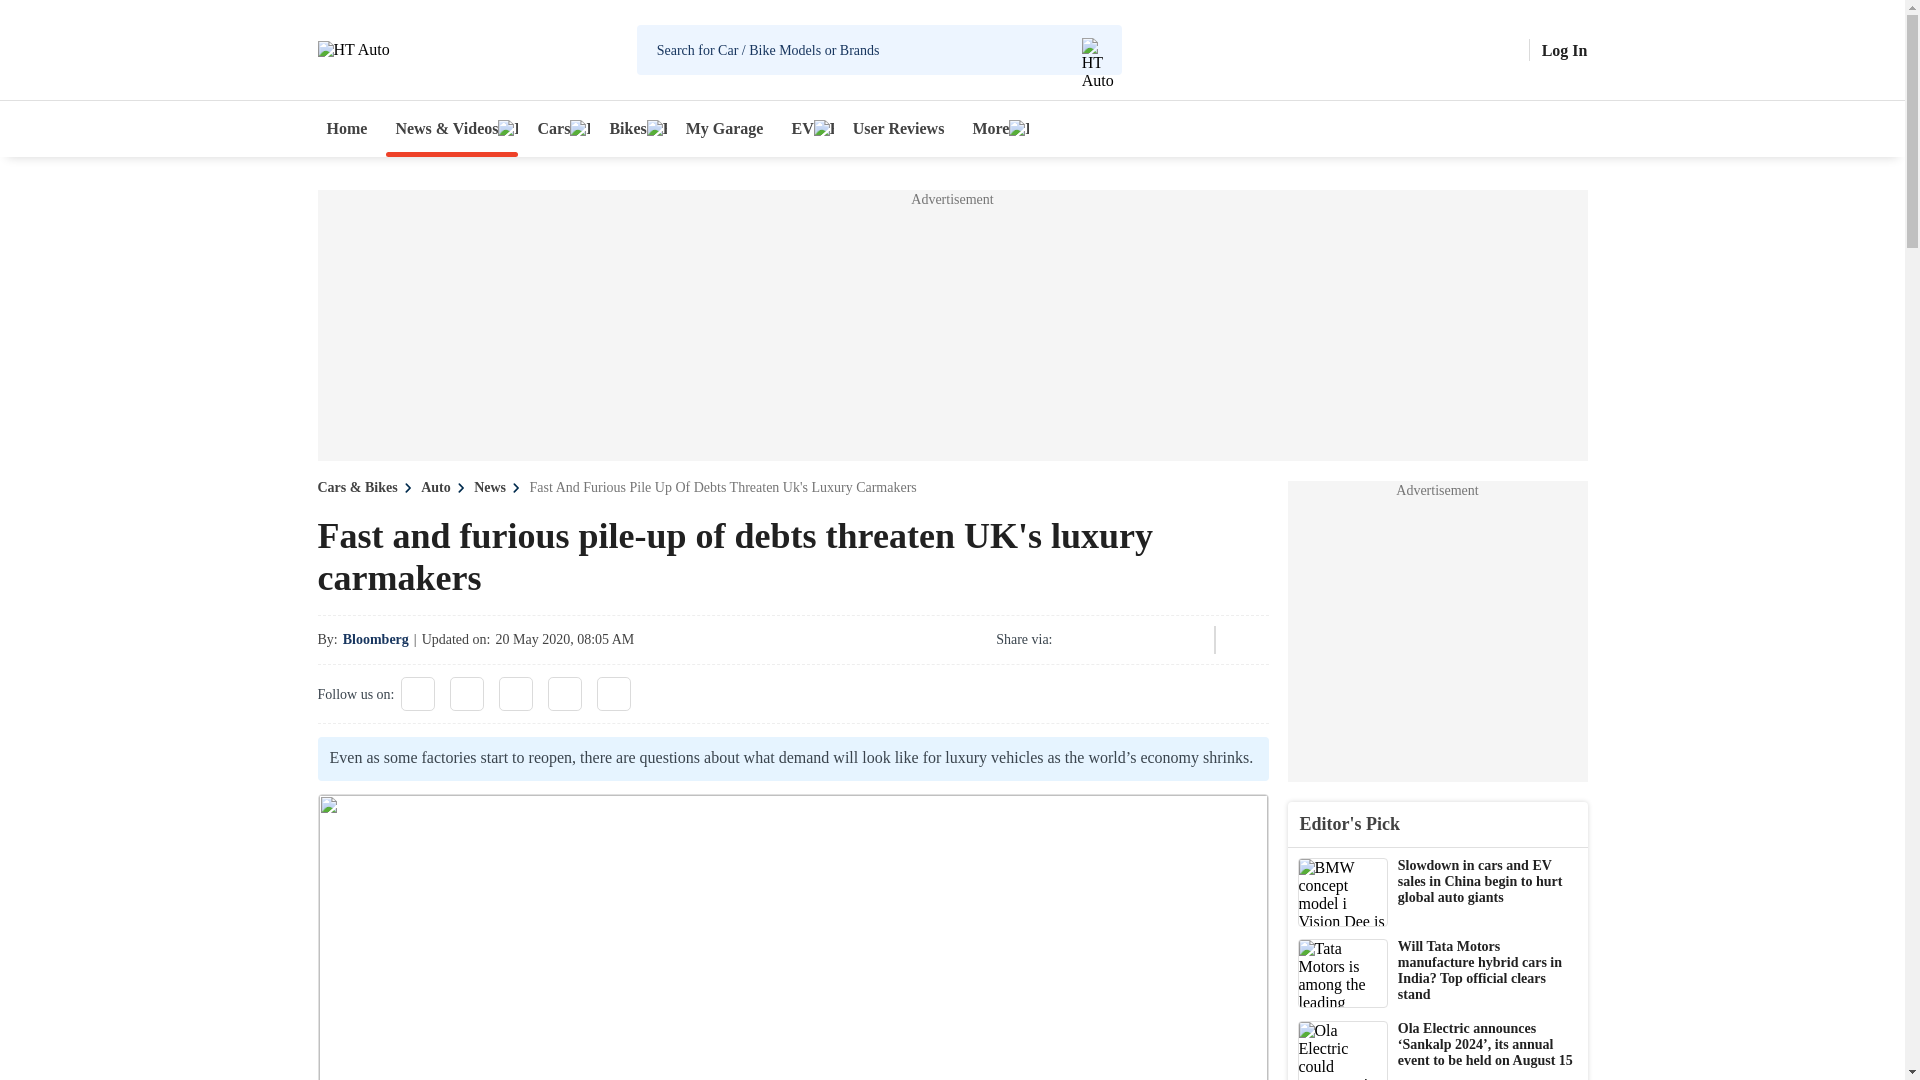 The image size is (1920, 1080). What do you see at coordinates (347, 128) in the screenshot?
I see `Home` at bounding box center [347, 128].